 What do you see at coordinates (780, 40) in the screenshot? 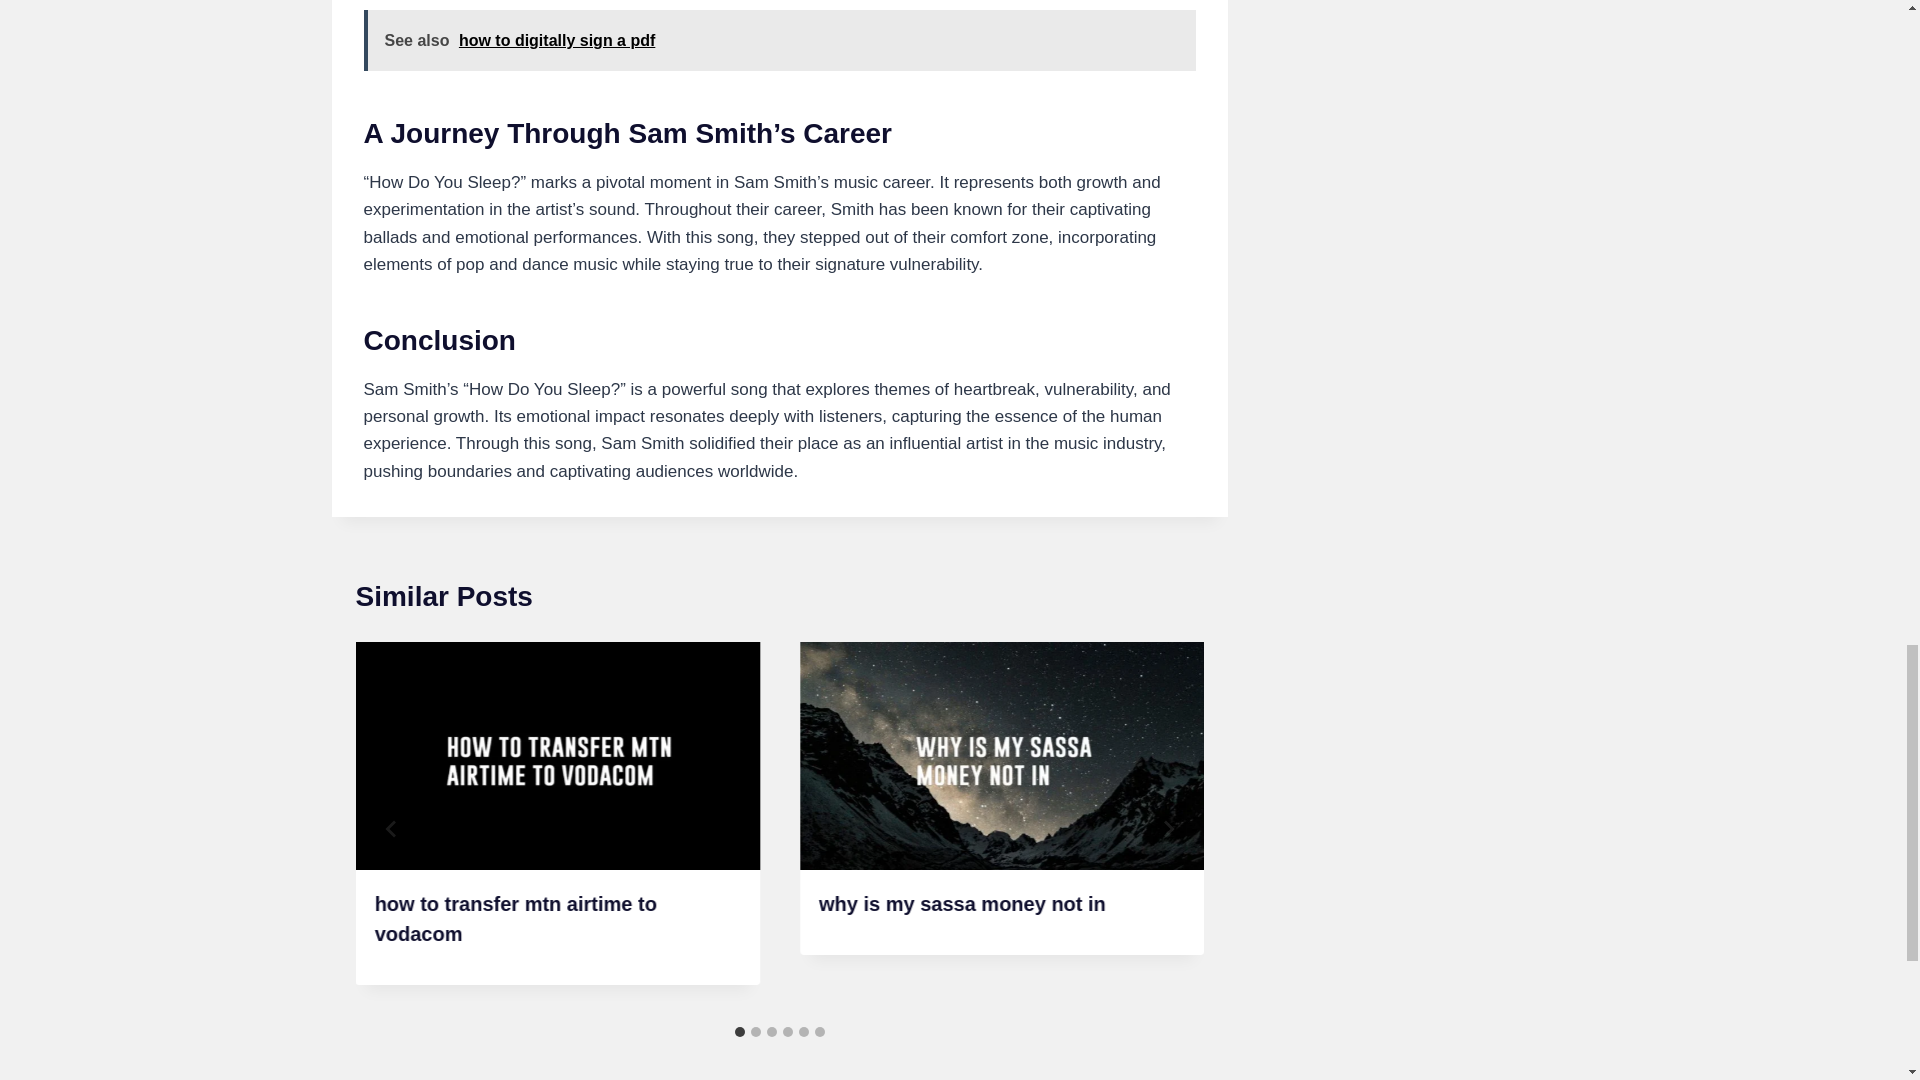
I see `See also  how to digitally sign a pdf` at bounding box center [780, 40].